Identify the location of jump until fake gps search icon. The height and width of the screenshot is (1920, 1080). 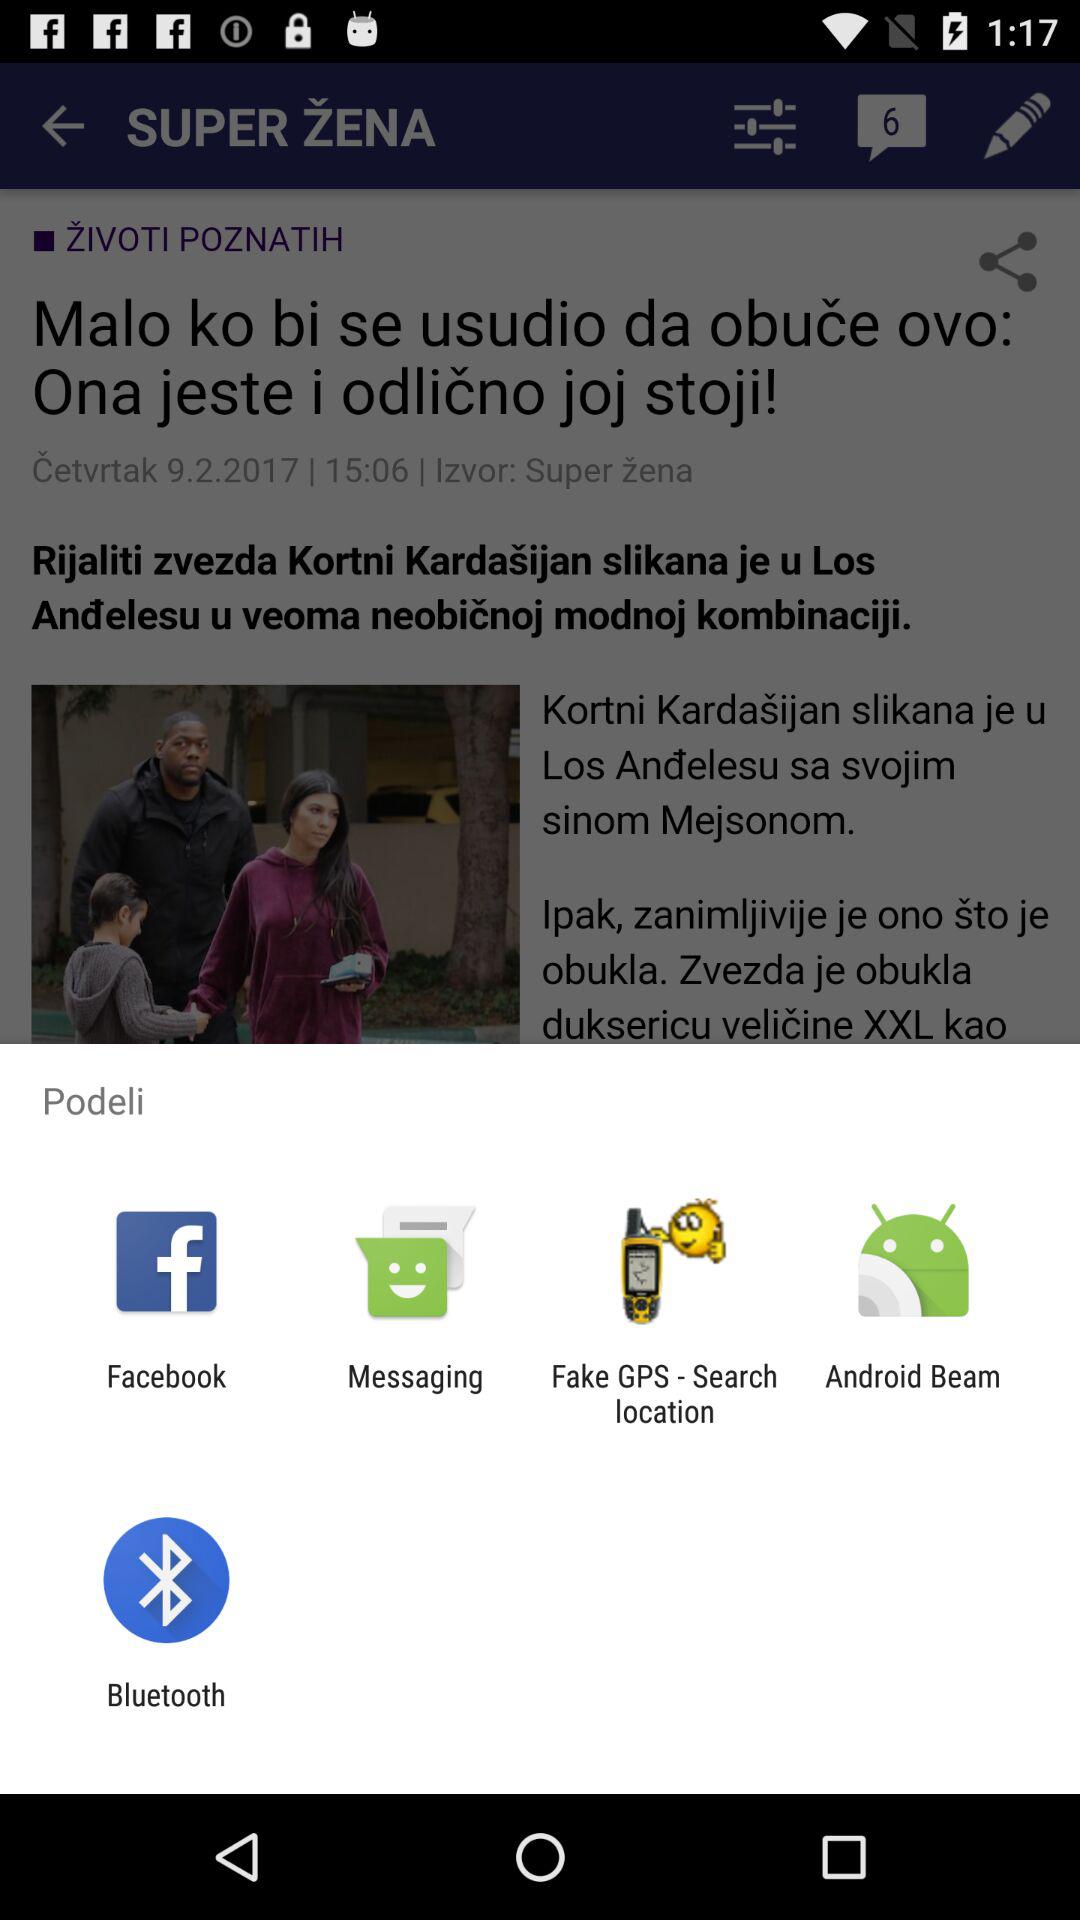
(664, 1393).